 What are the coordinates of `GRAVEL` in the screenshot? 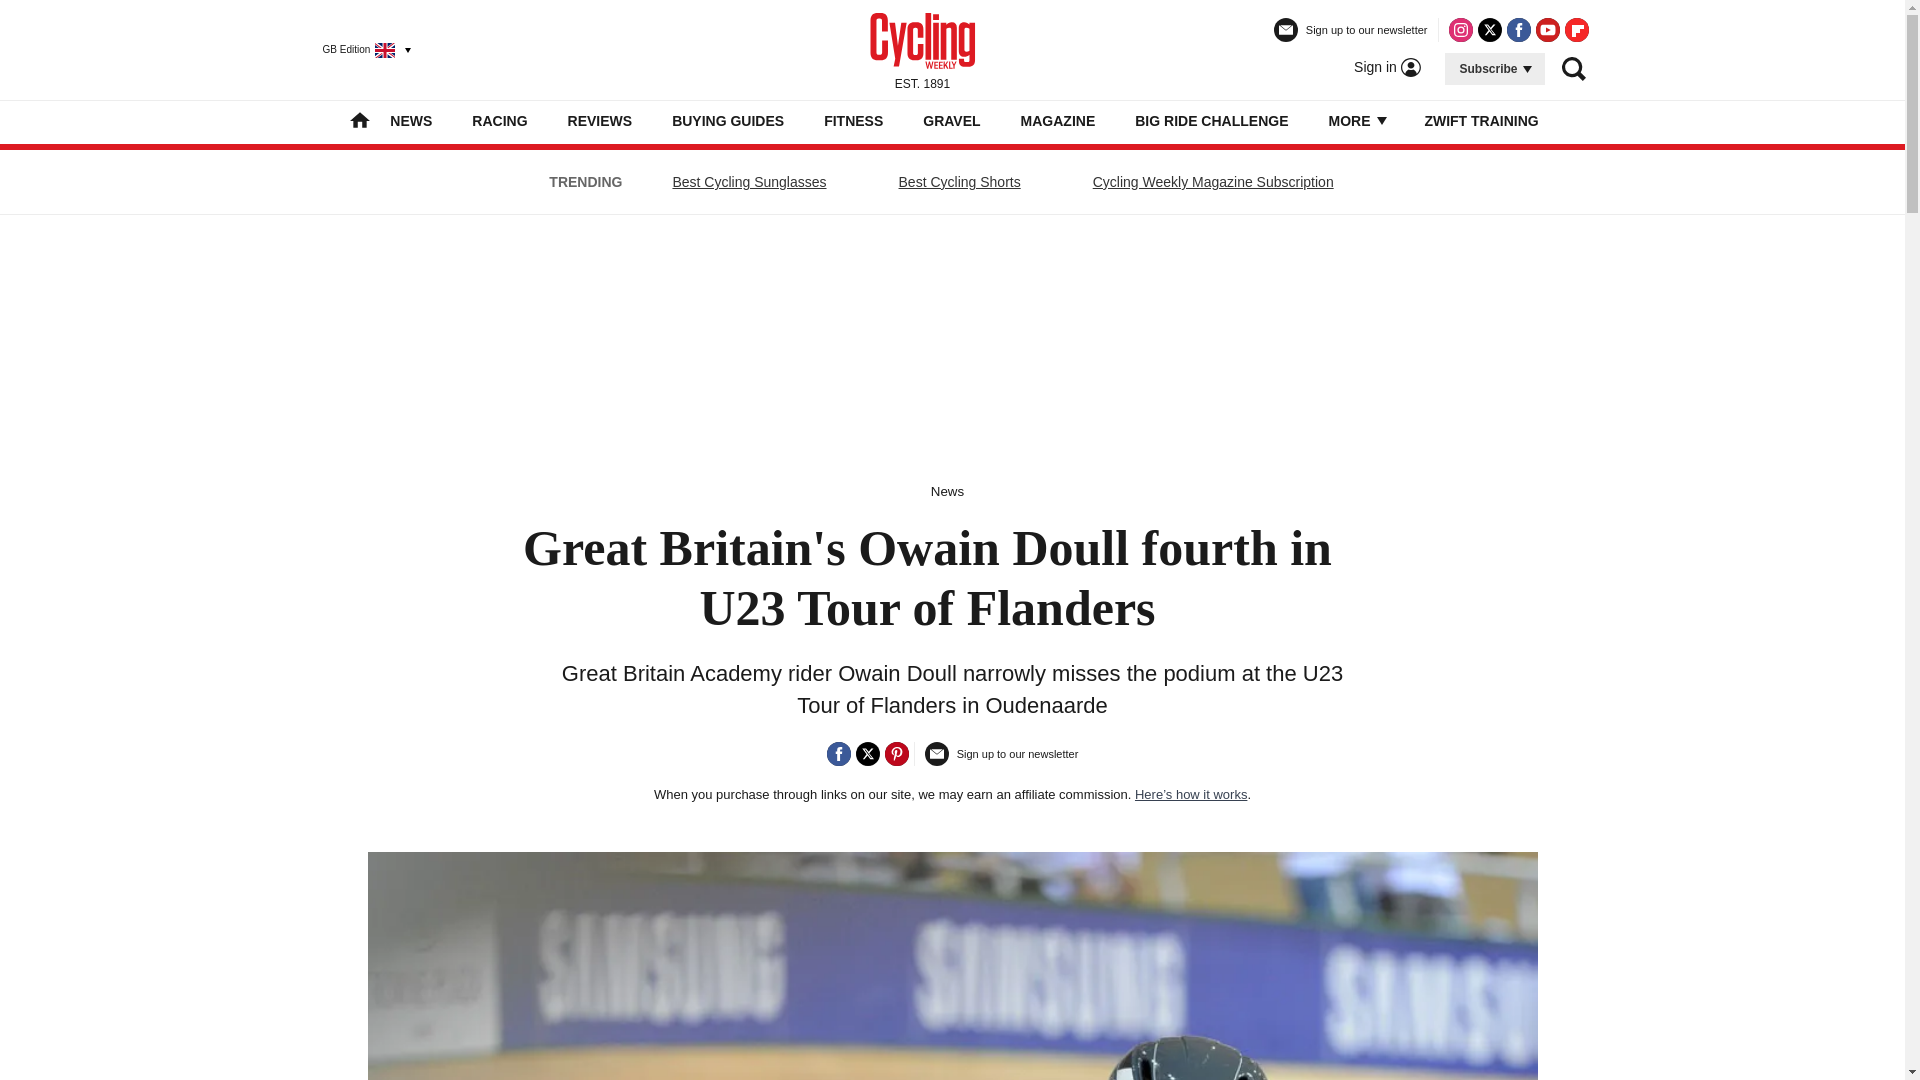 It's located at (951, 120).